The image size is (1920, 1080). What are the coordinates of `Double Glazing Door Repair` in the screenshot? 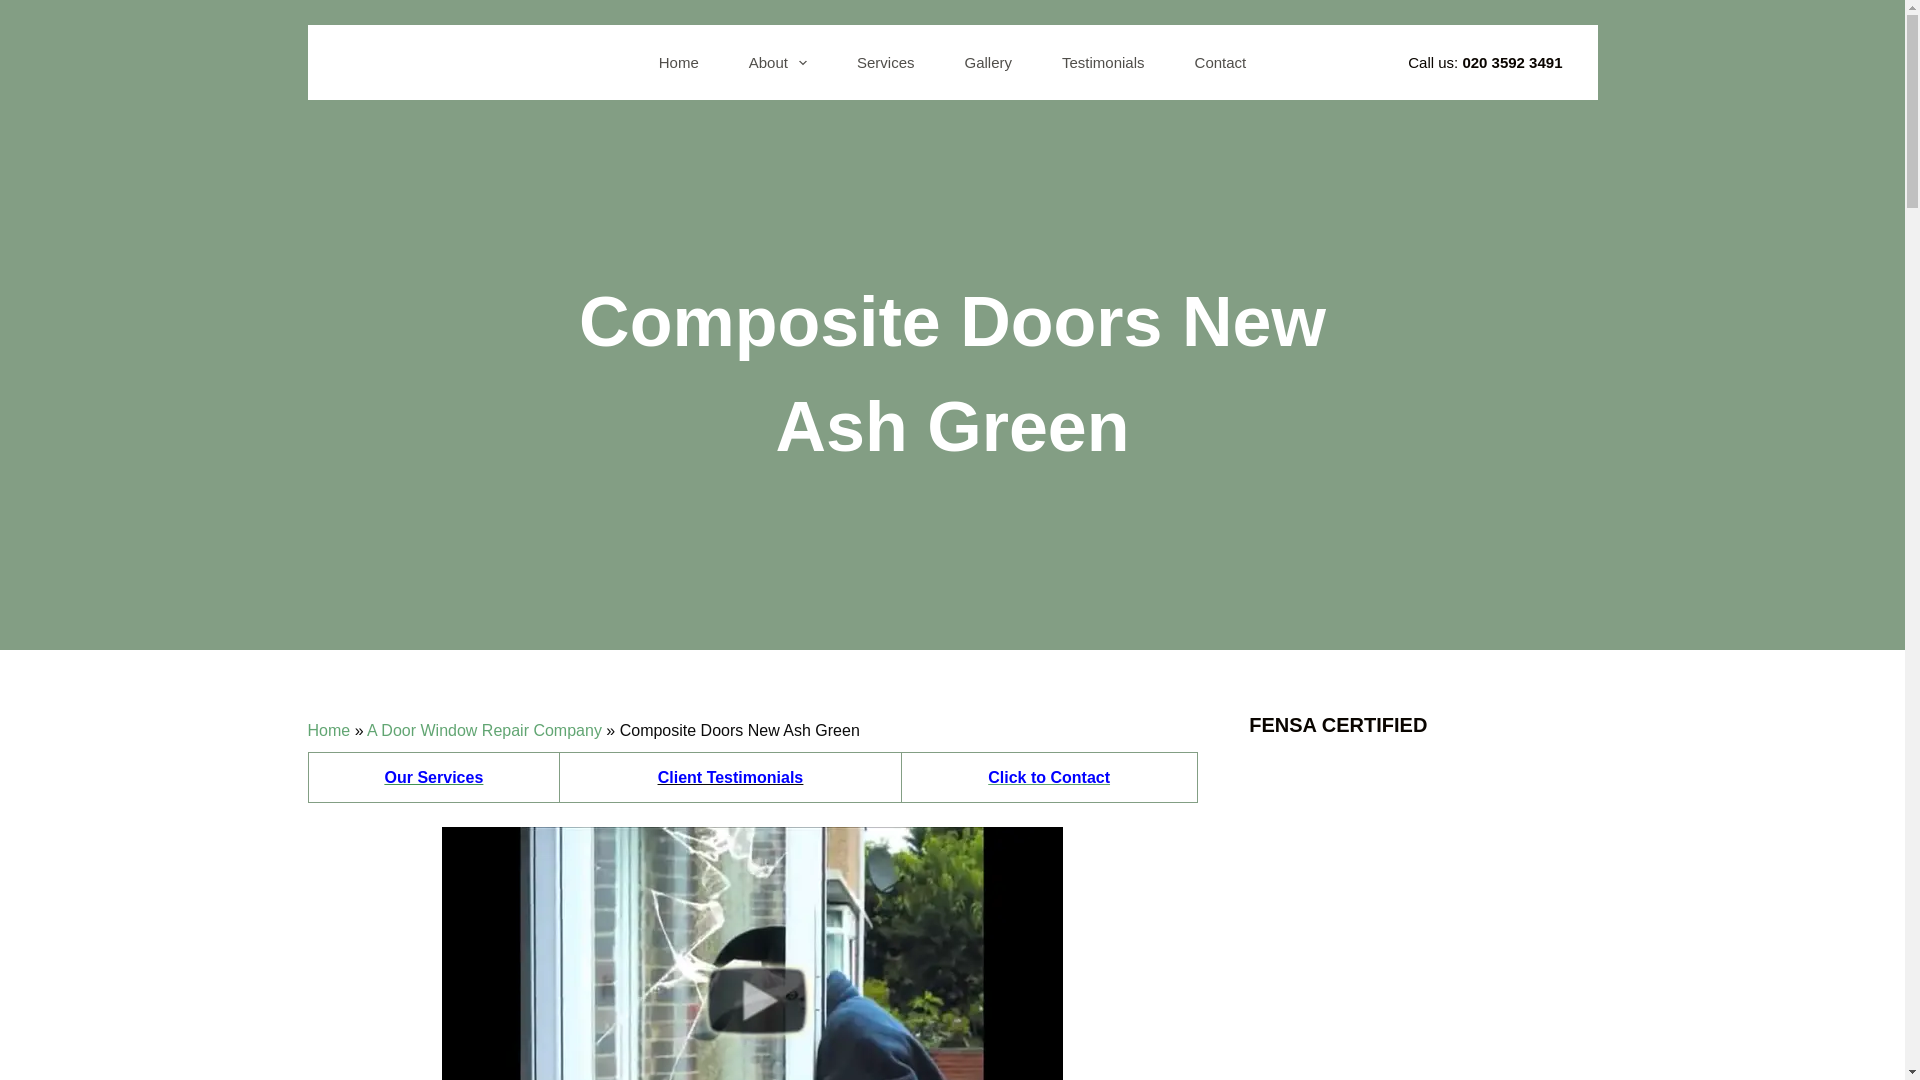 It's located at (752, 954).